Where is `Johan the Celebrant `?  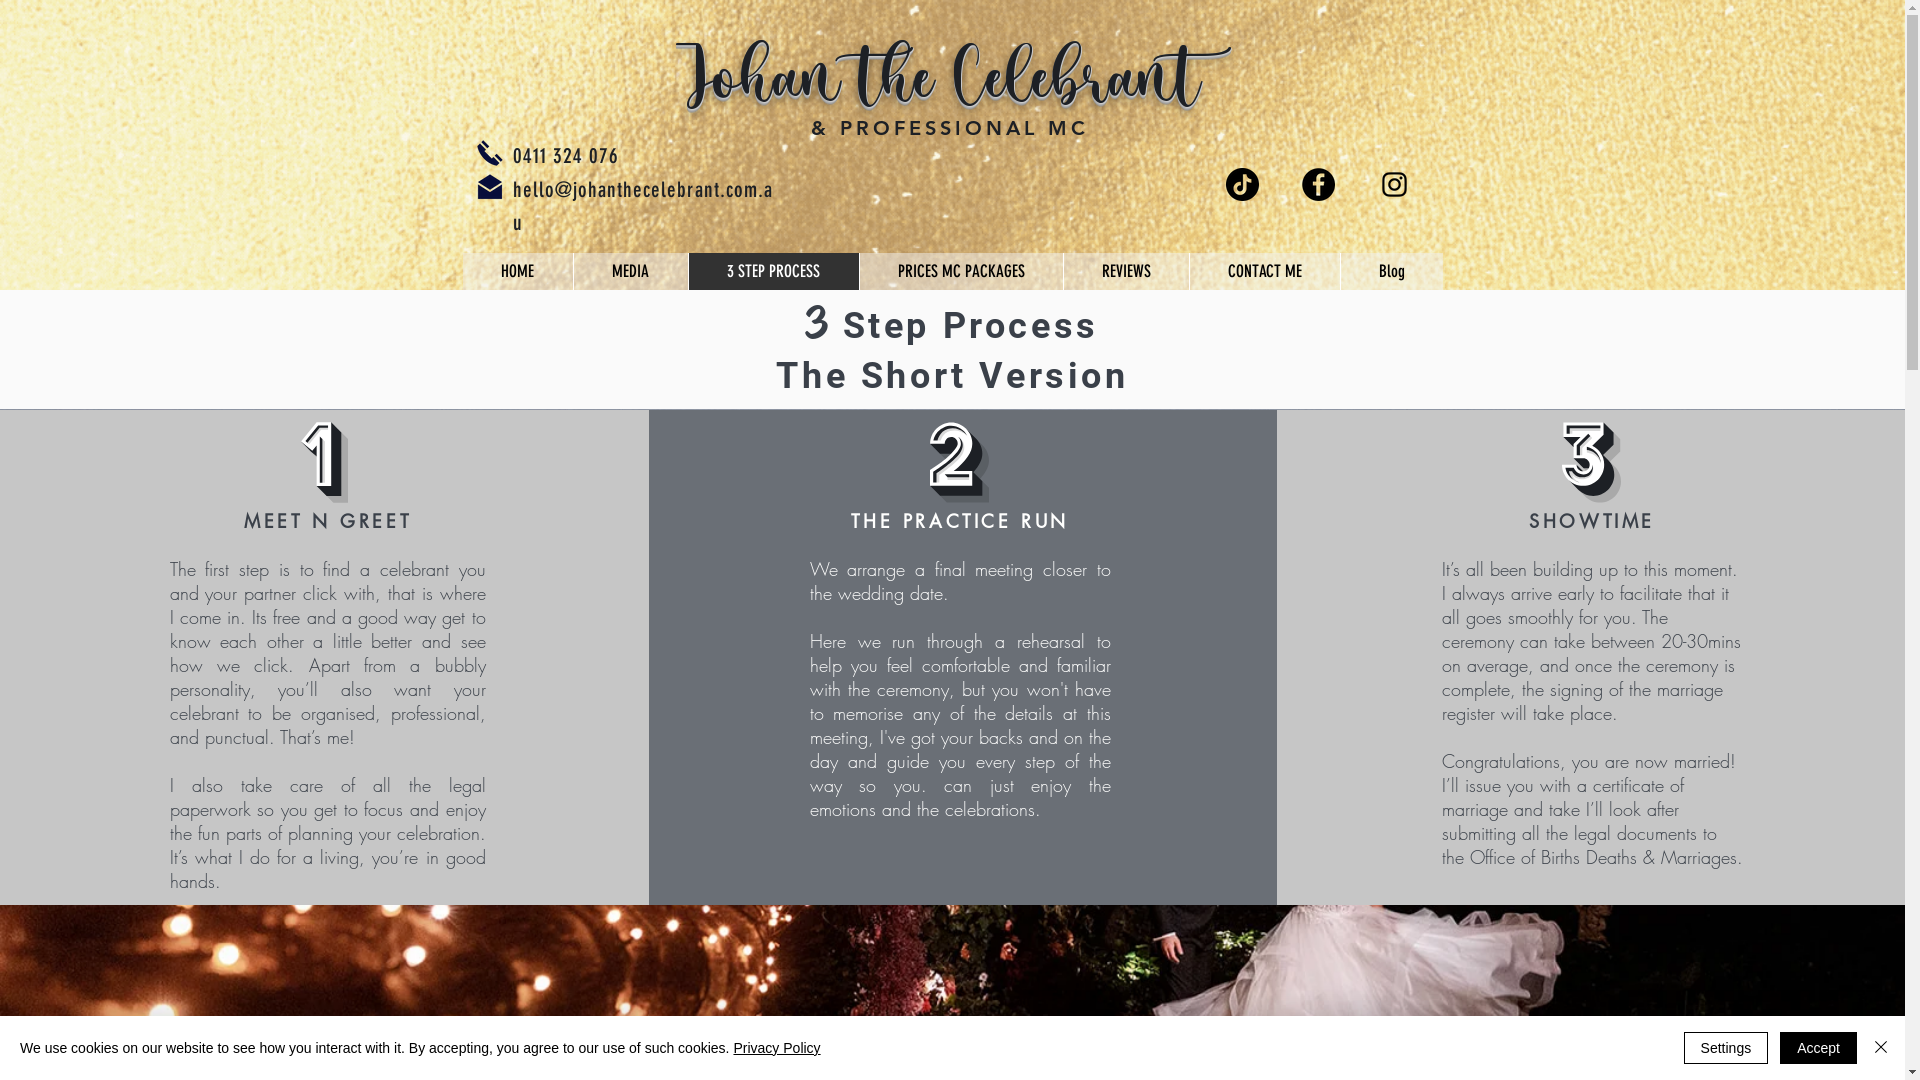
Johan the Celebrant  is located at coordinates (948, 76).